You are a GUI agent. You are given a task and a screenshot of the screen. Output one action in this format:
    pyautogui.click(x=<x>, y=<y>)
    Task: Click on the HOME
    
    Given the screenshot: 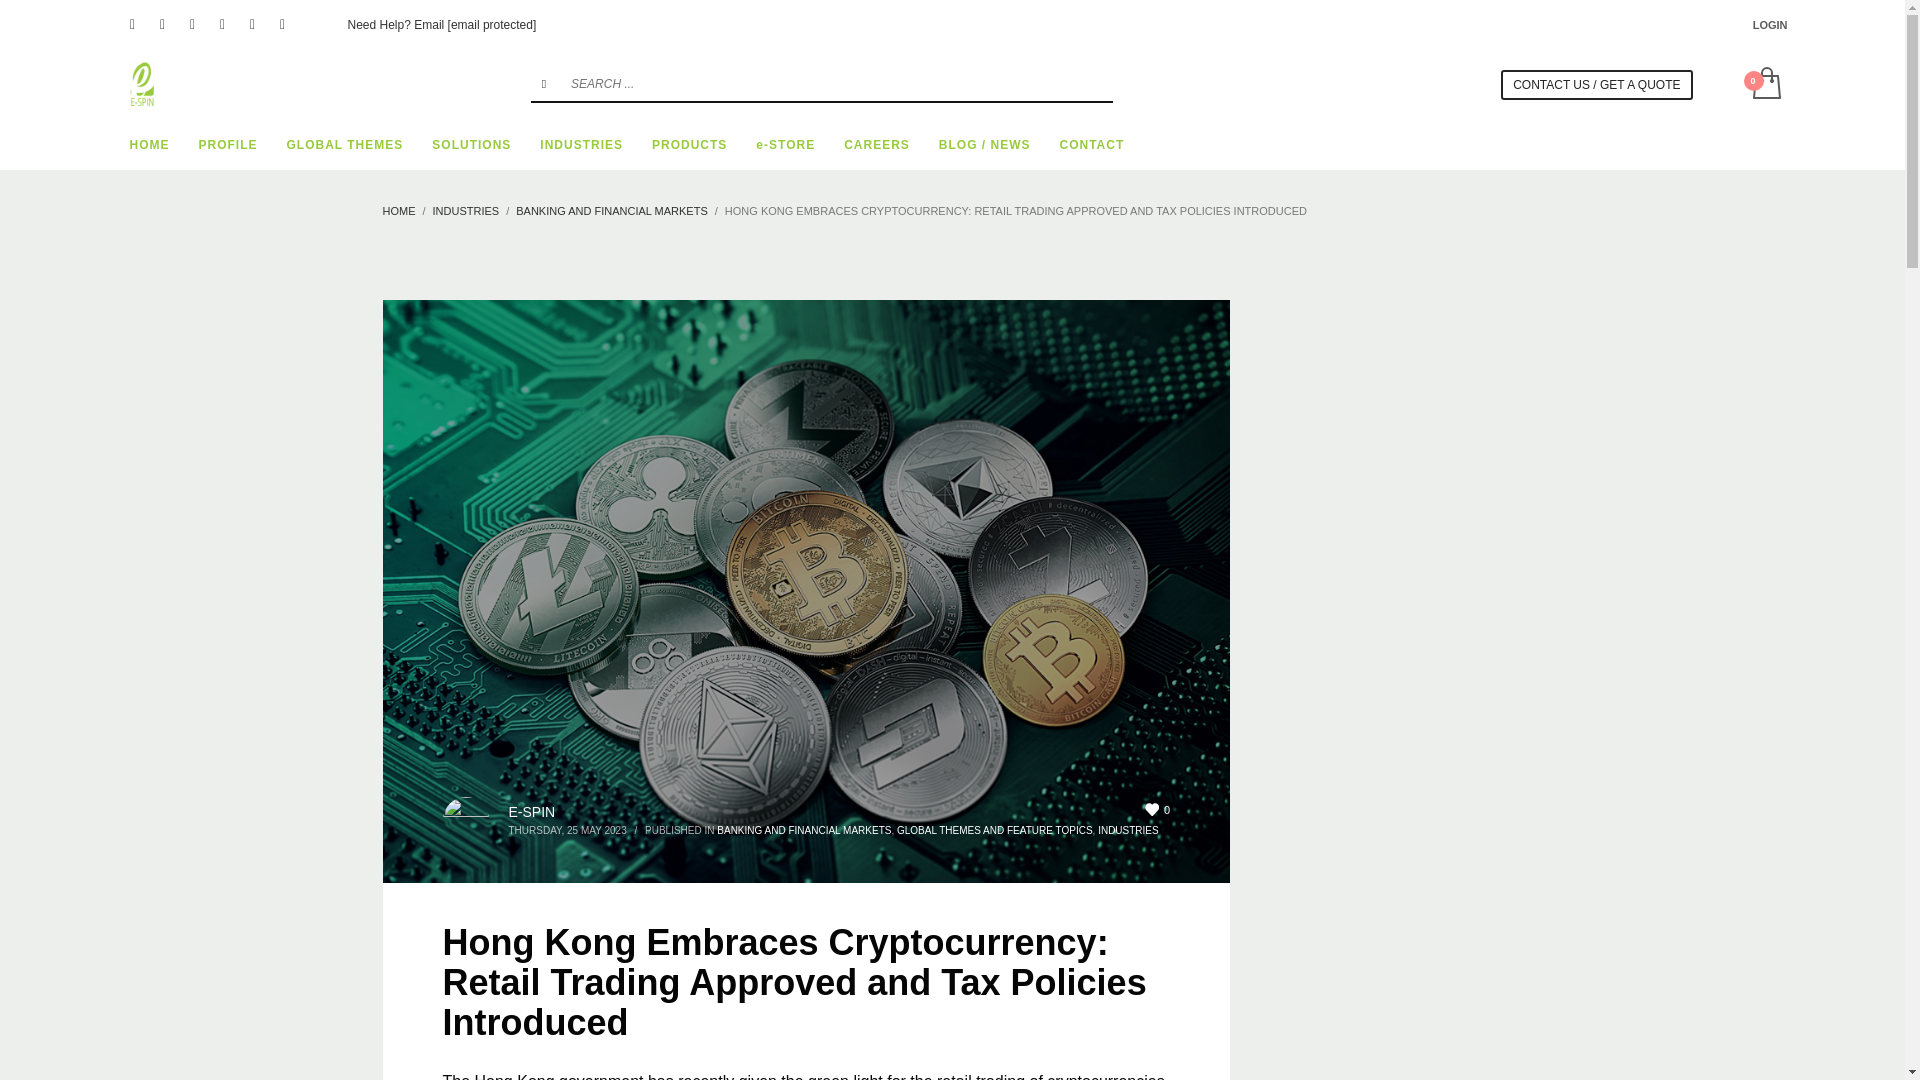 What is the action you would take?
    pyautogui.click(x=150, y=144)
    